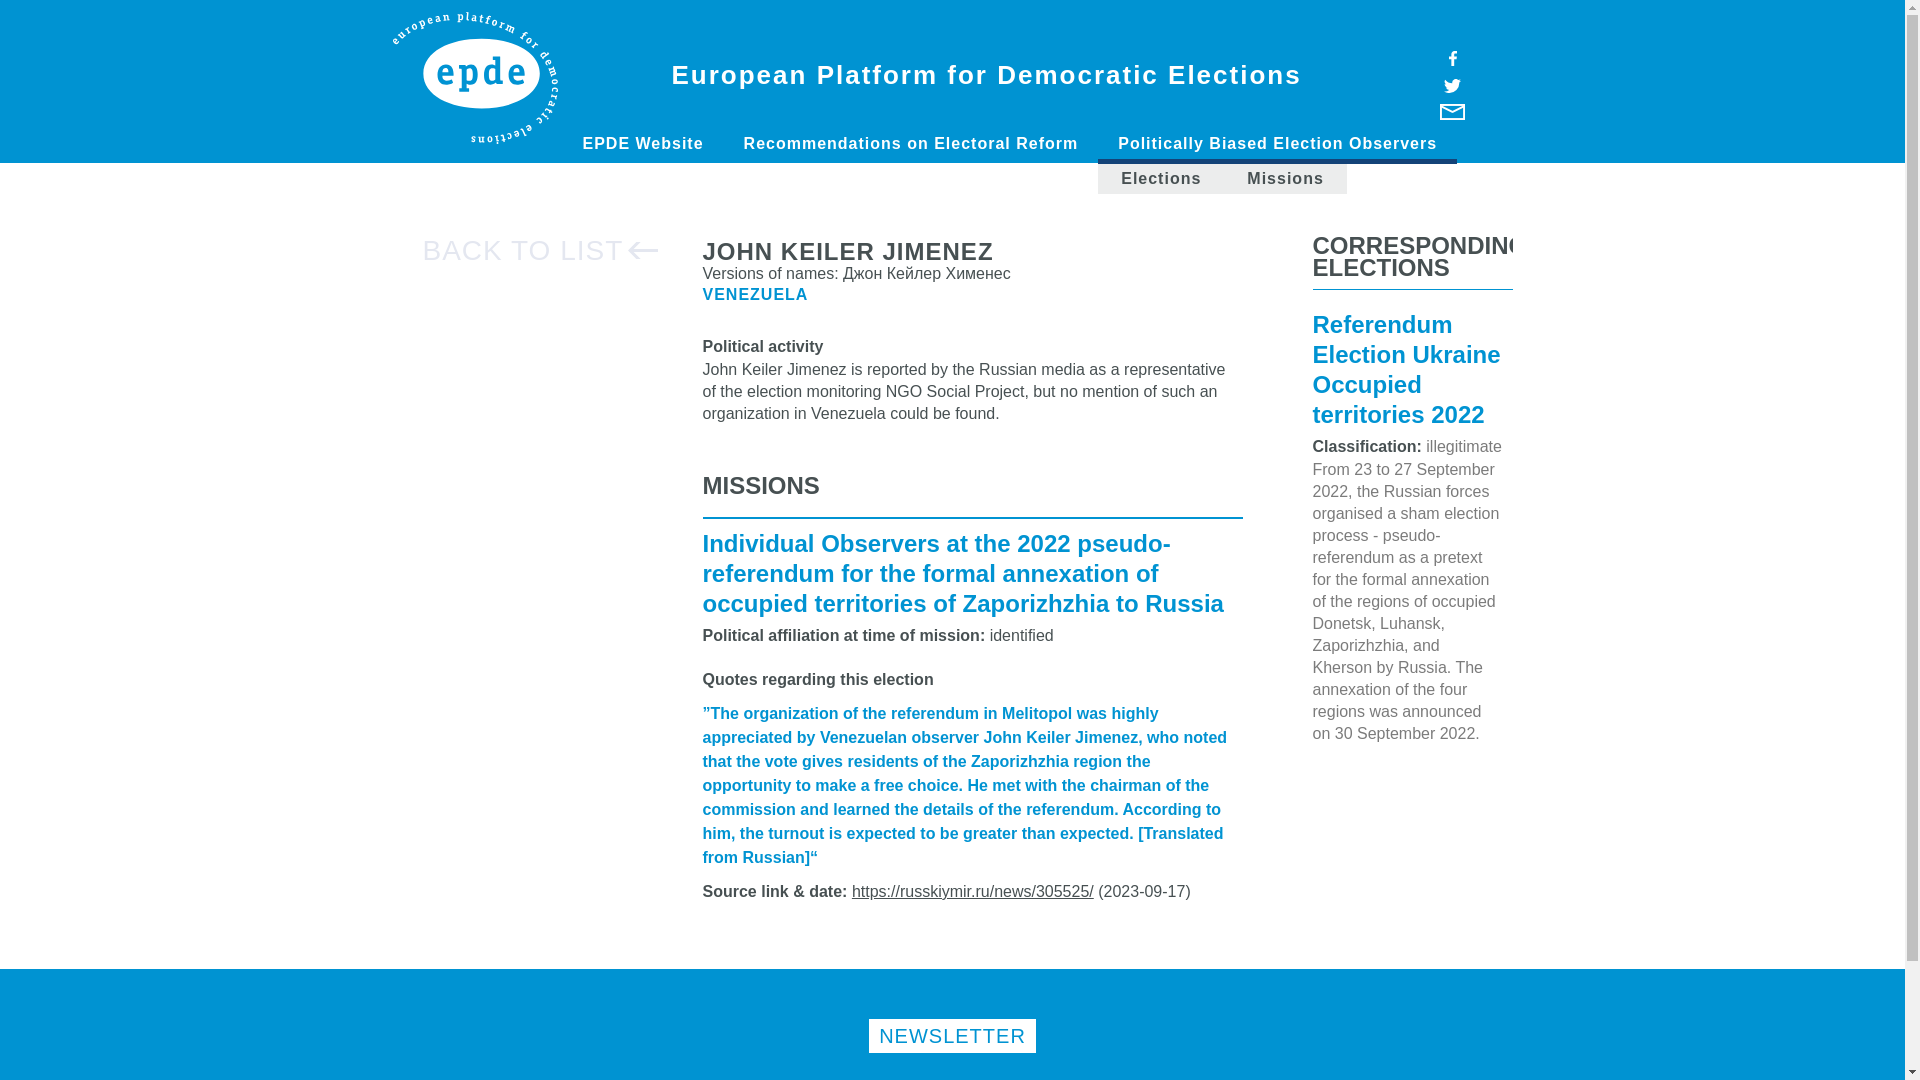 The height and width of the screenshot is (1080, 1920). Describe the element at coordinates (910, 143) in the screenshot. I see `Recommendations on Electoral Reform` at that location.